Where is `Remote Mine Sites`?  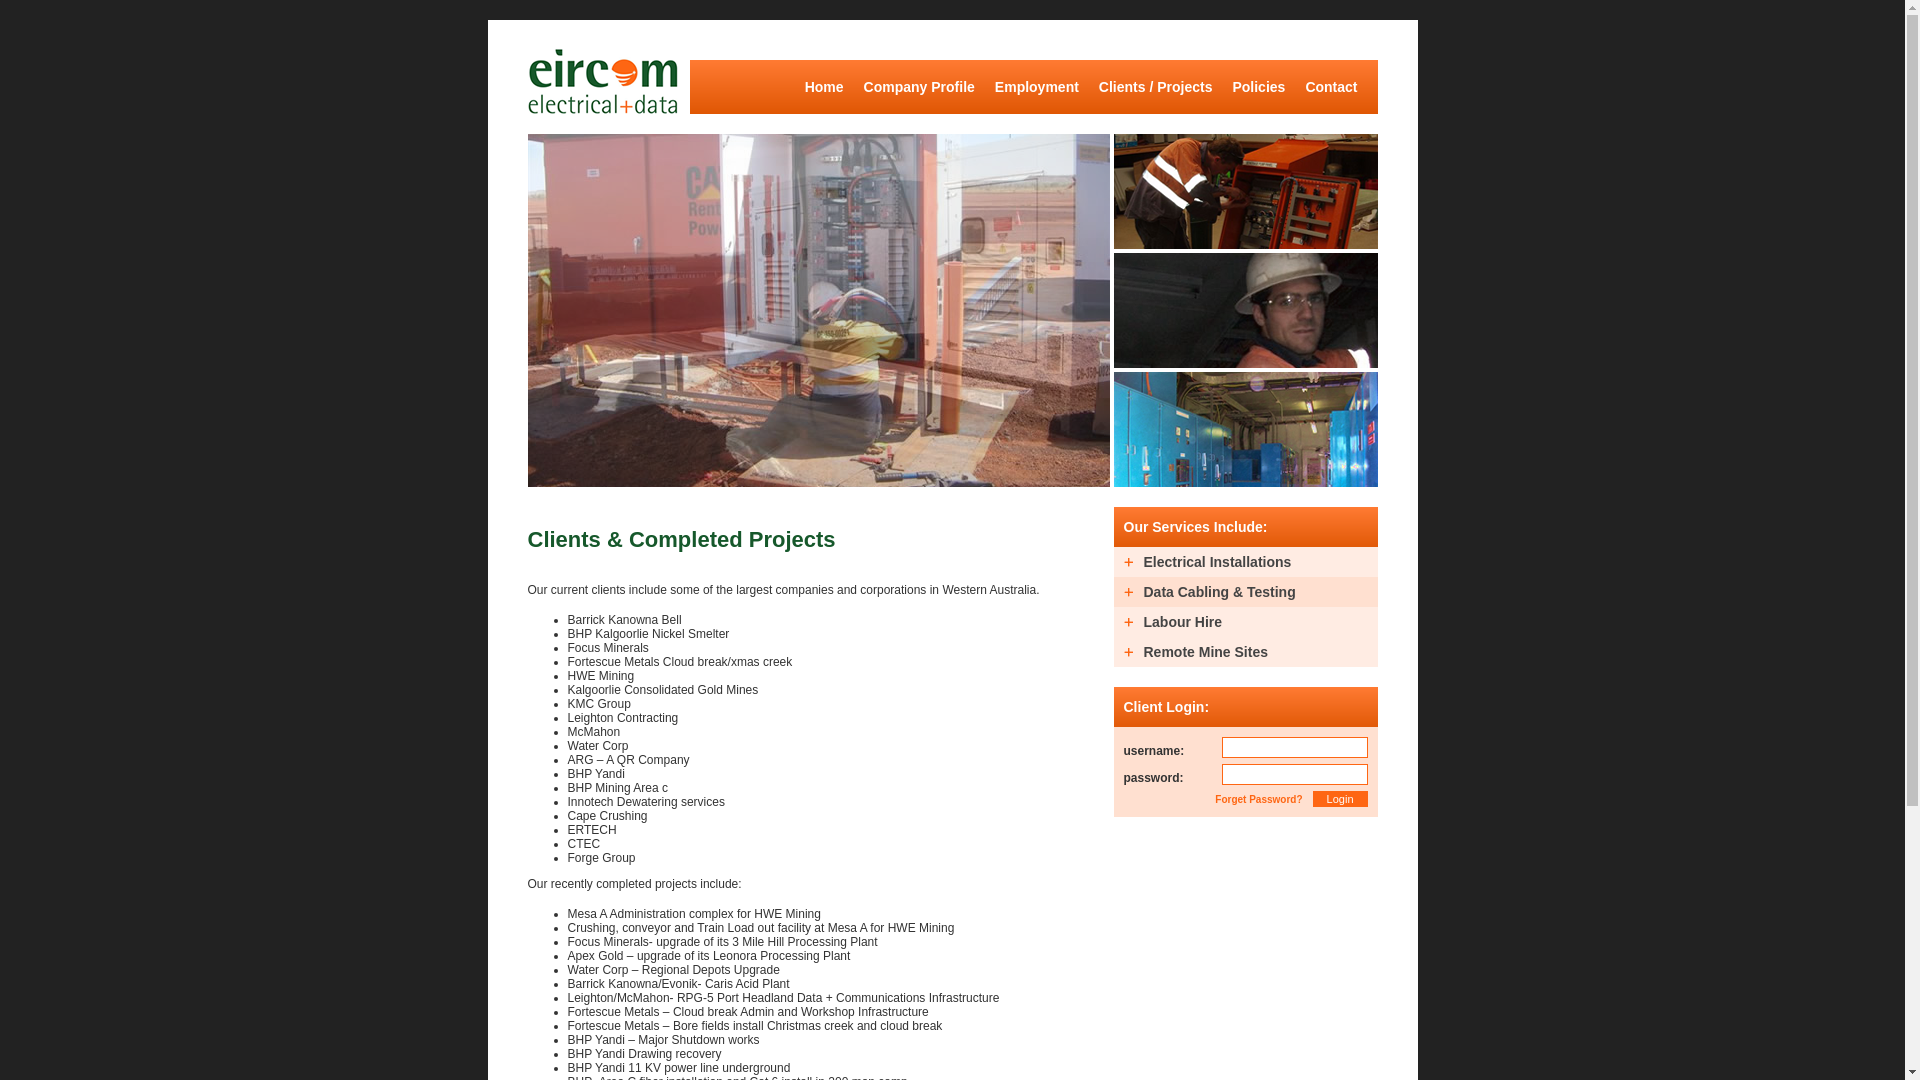
Remote Mine Sites is located at coordinates (1246, 652).